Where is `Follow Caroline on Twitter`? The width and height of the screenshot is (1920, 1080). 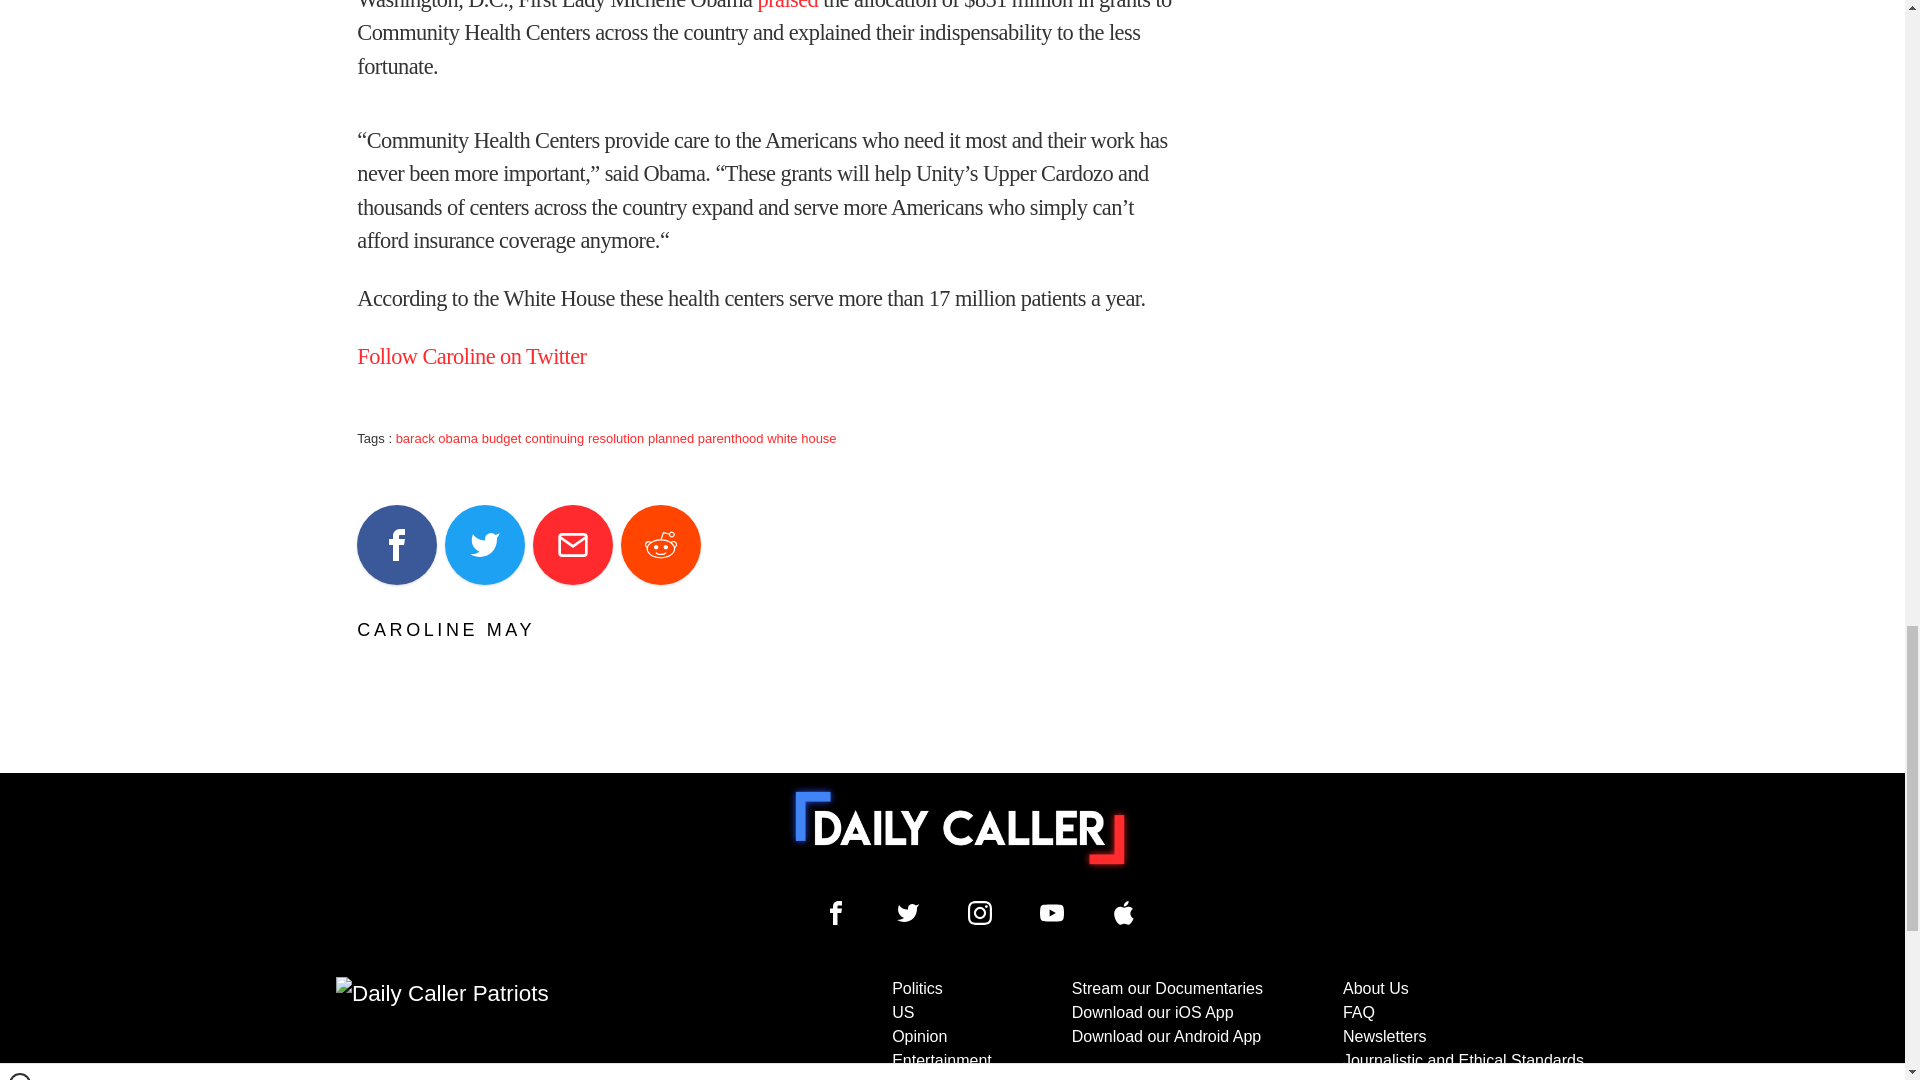 Follow Caroline on Twitter is located at coordinates (471, 356).